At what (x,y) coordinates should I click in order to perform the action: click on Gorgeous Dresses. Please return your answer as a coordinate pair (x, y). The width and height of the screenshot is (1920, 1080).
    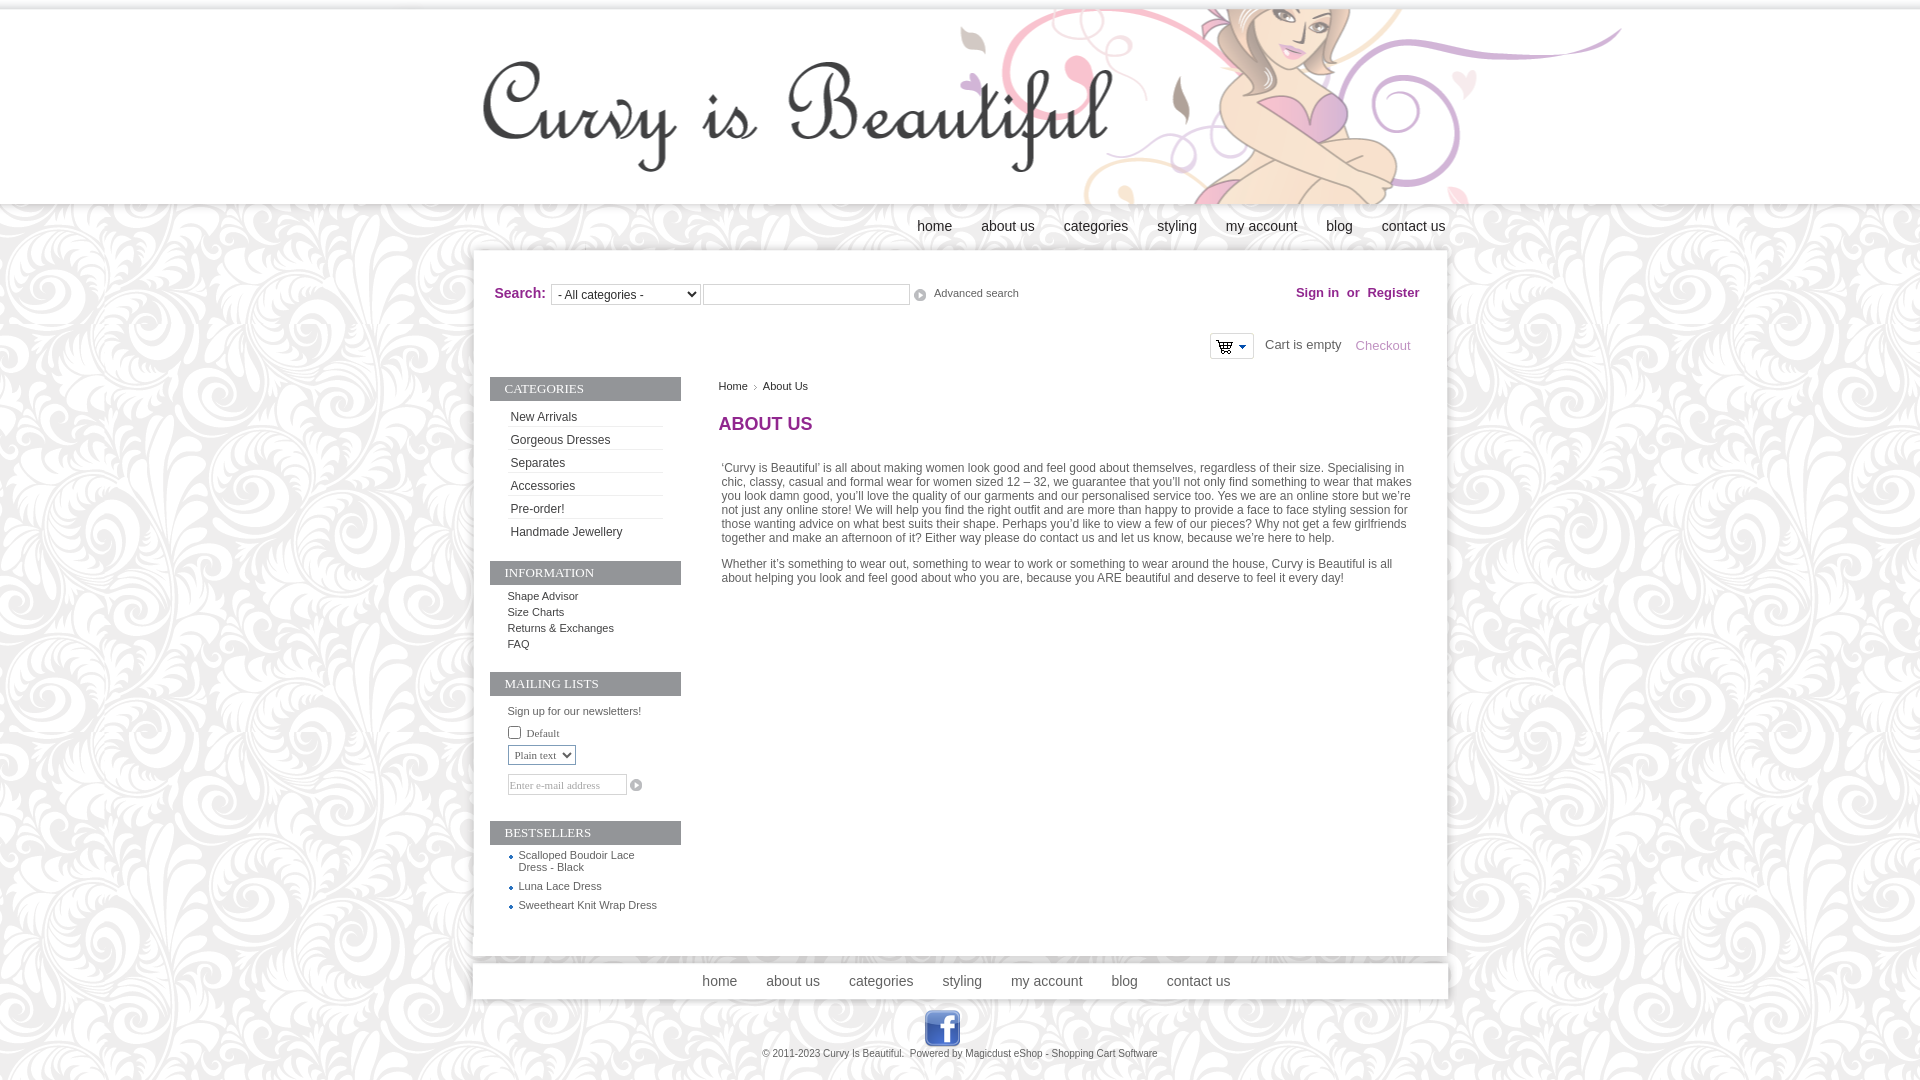
    Looking at the image, I should click on (586, 438).